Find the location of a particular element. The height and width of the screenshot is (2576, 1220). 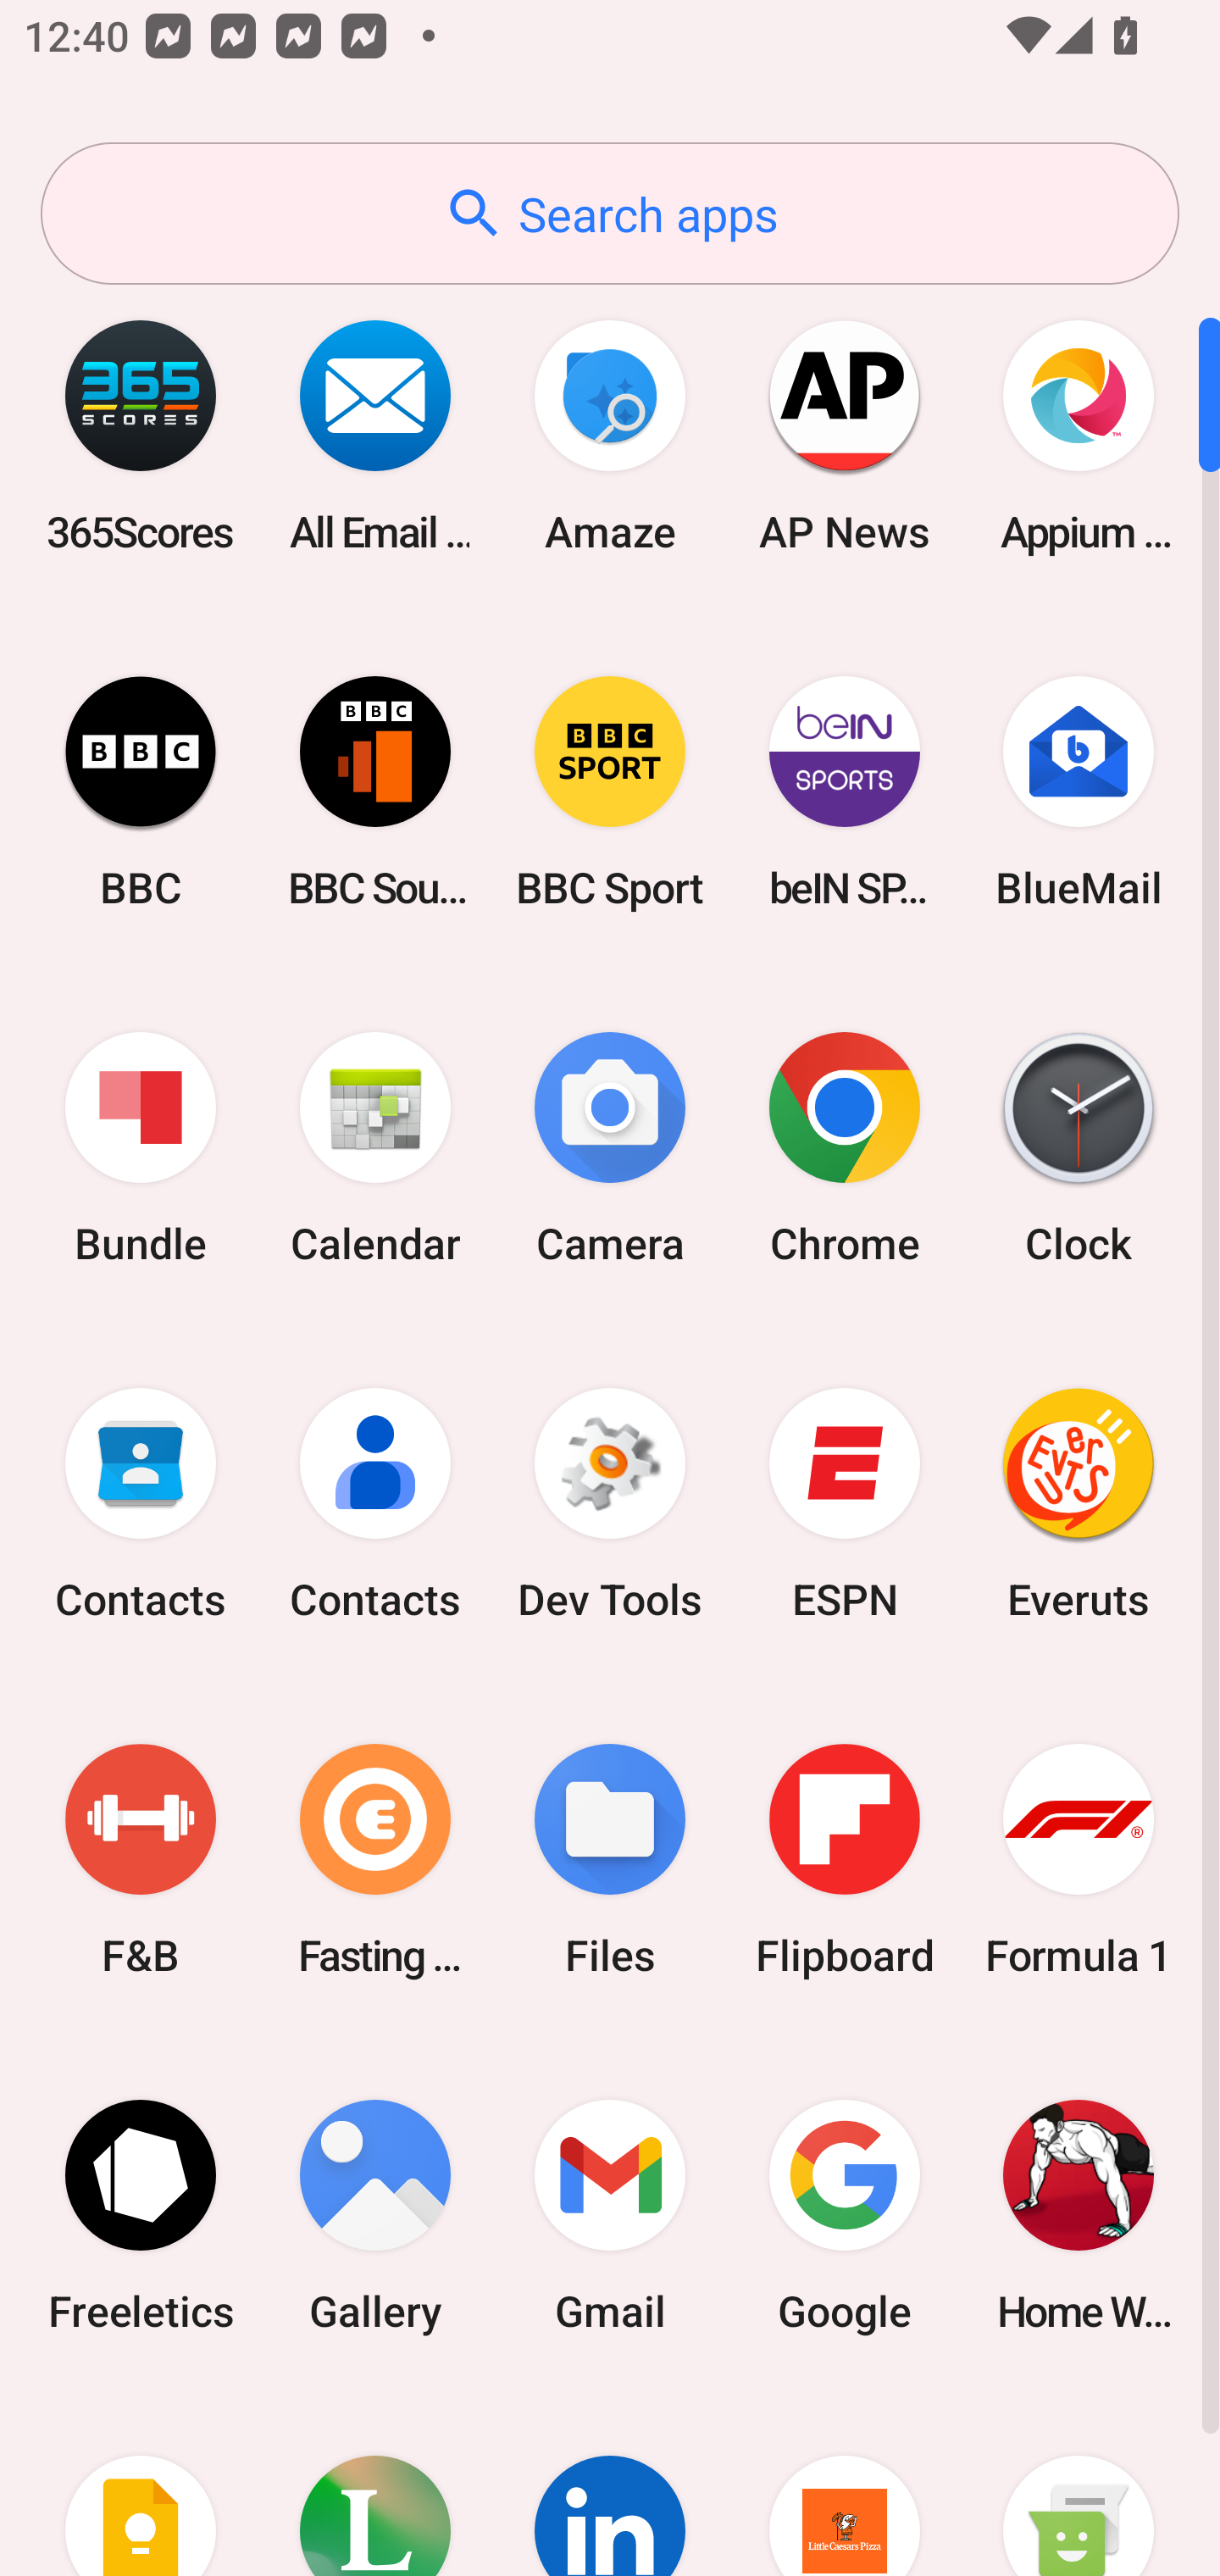

Dev Tools is located at coordinates (610, 1504).